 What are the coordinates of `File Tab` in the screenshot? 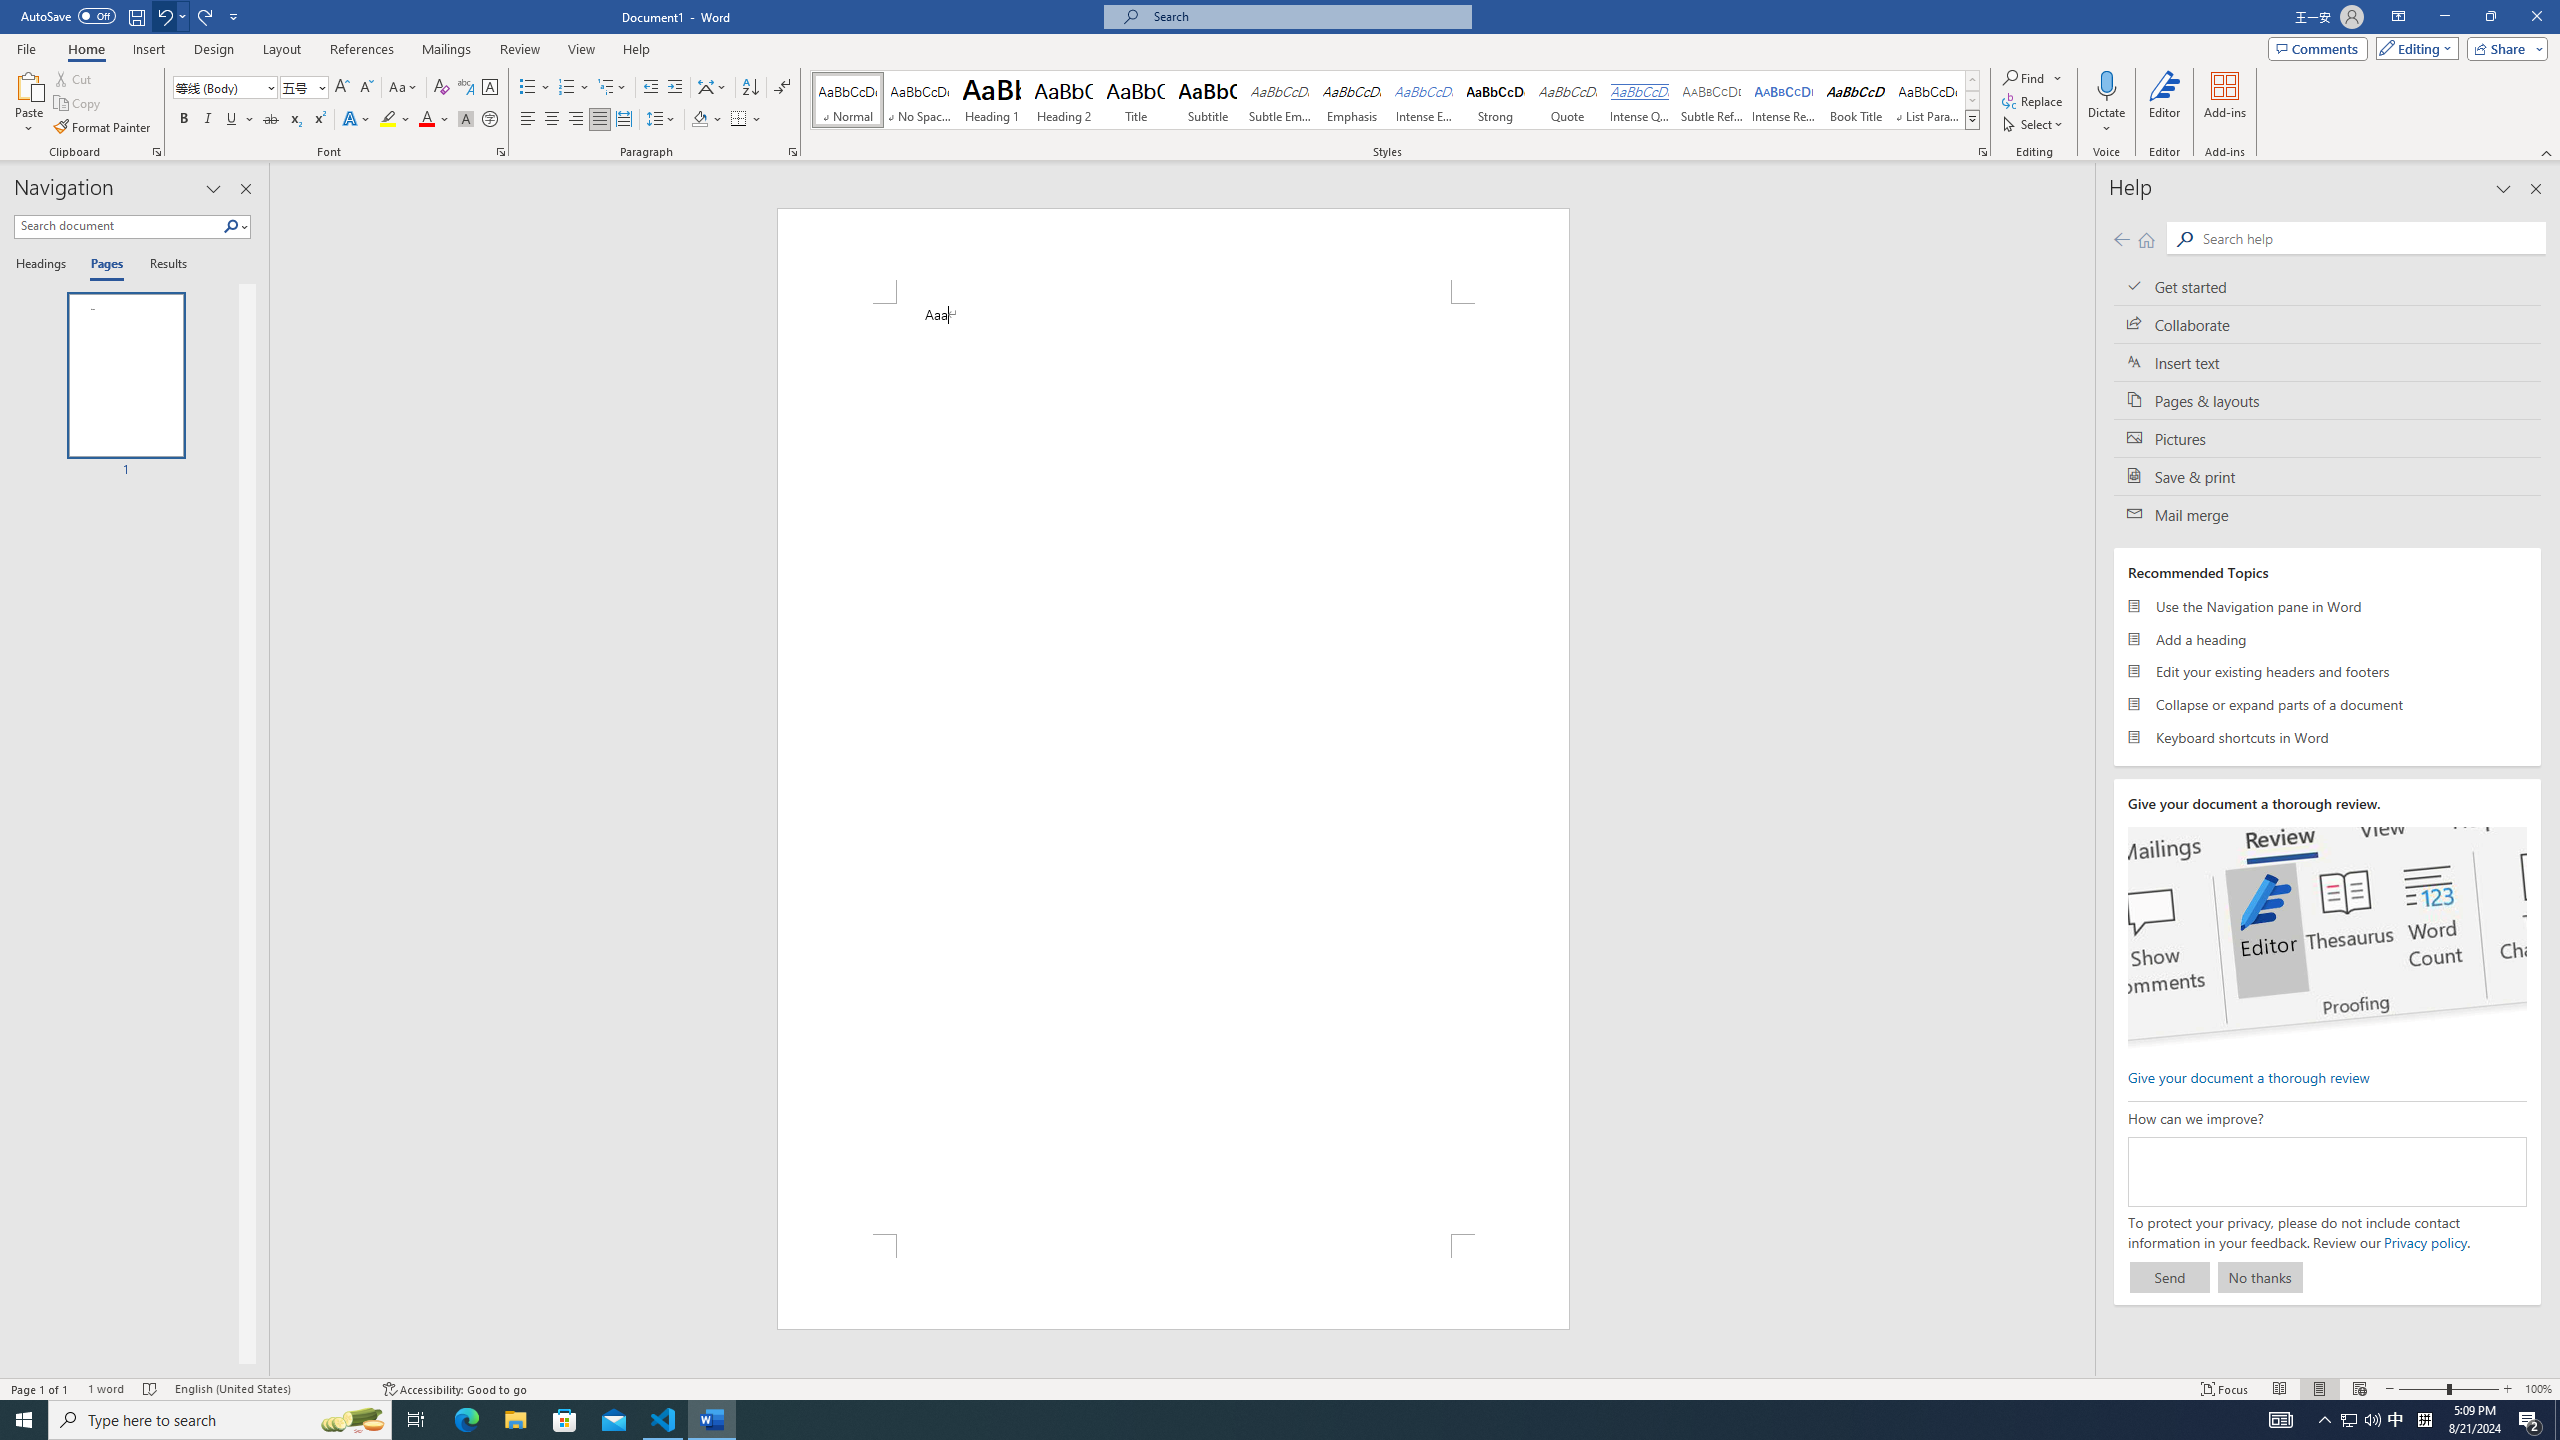 It's located at (26, 48).